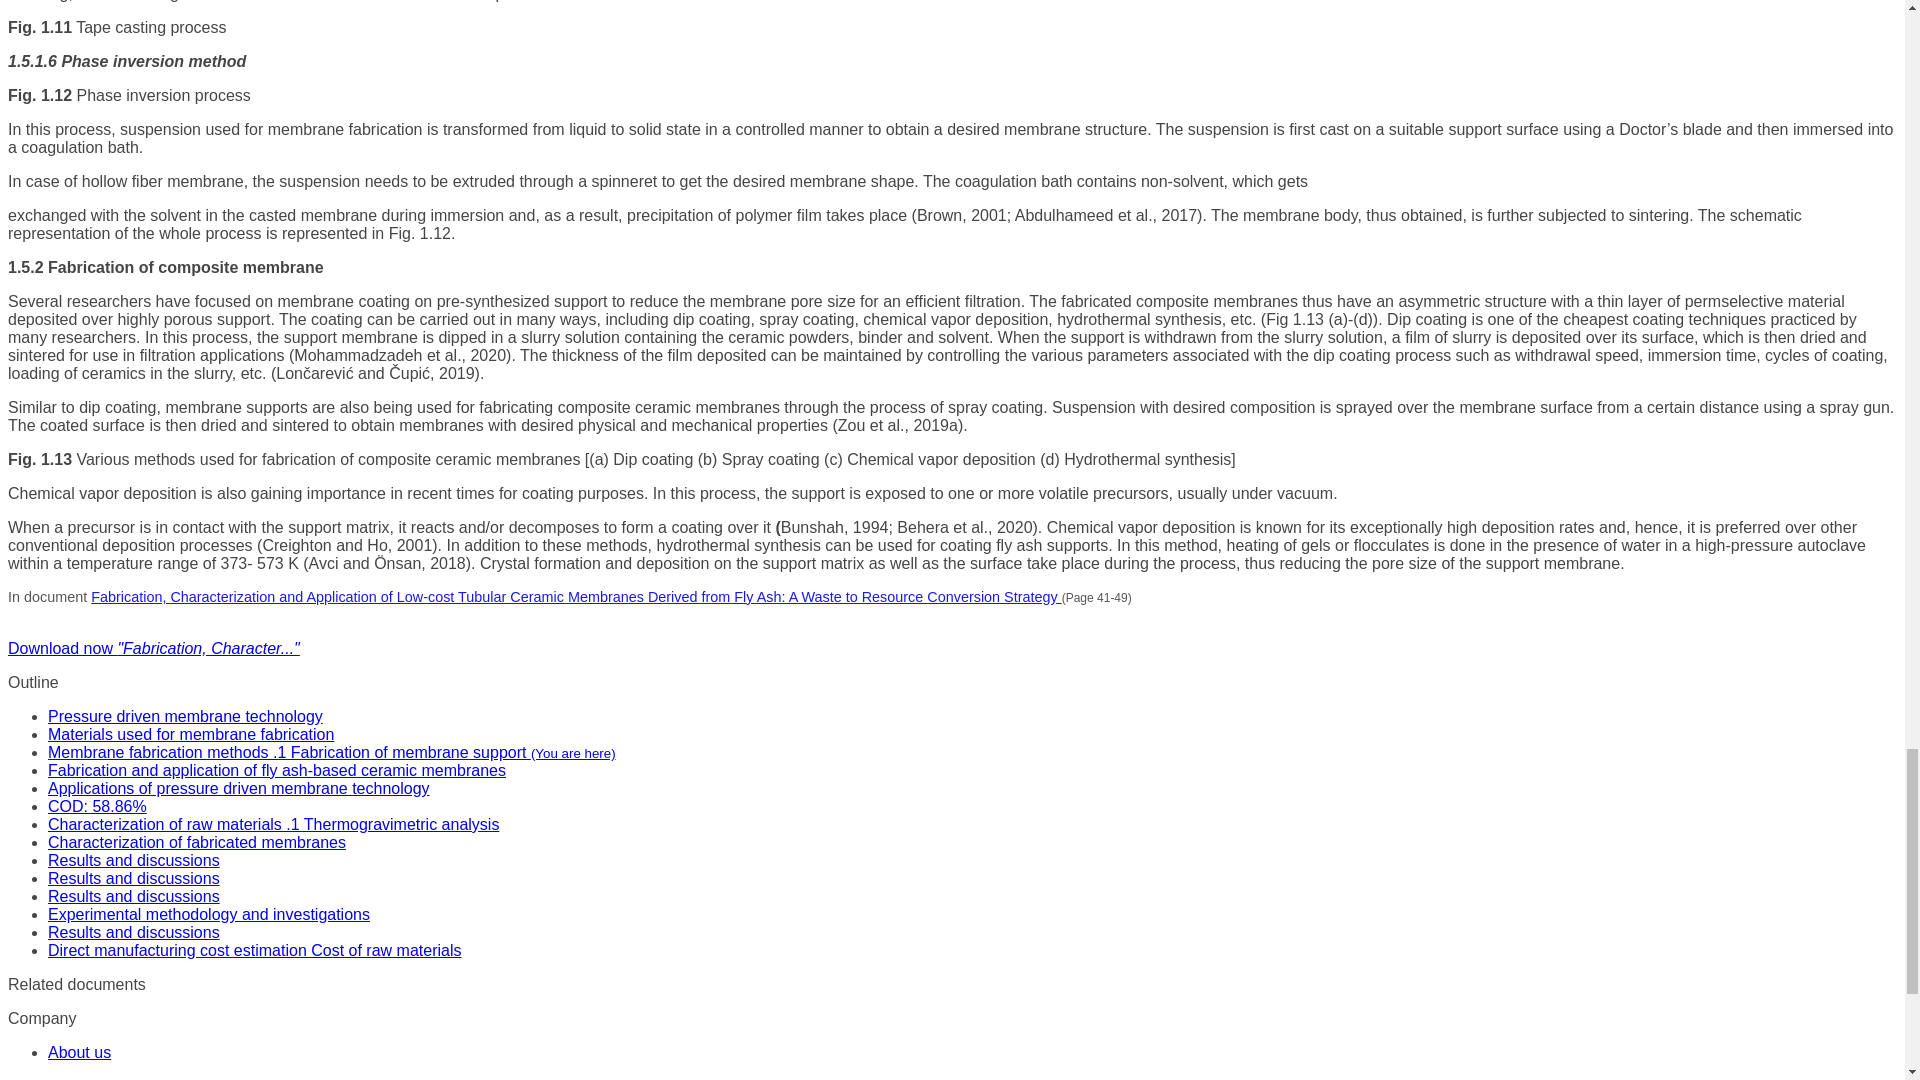 Image resolution: width=1920 pixels, height=1080 pixels. I want to click on Characterization of fabricated membranes, so click(196, 842).